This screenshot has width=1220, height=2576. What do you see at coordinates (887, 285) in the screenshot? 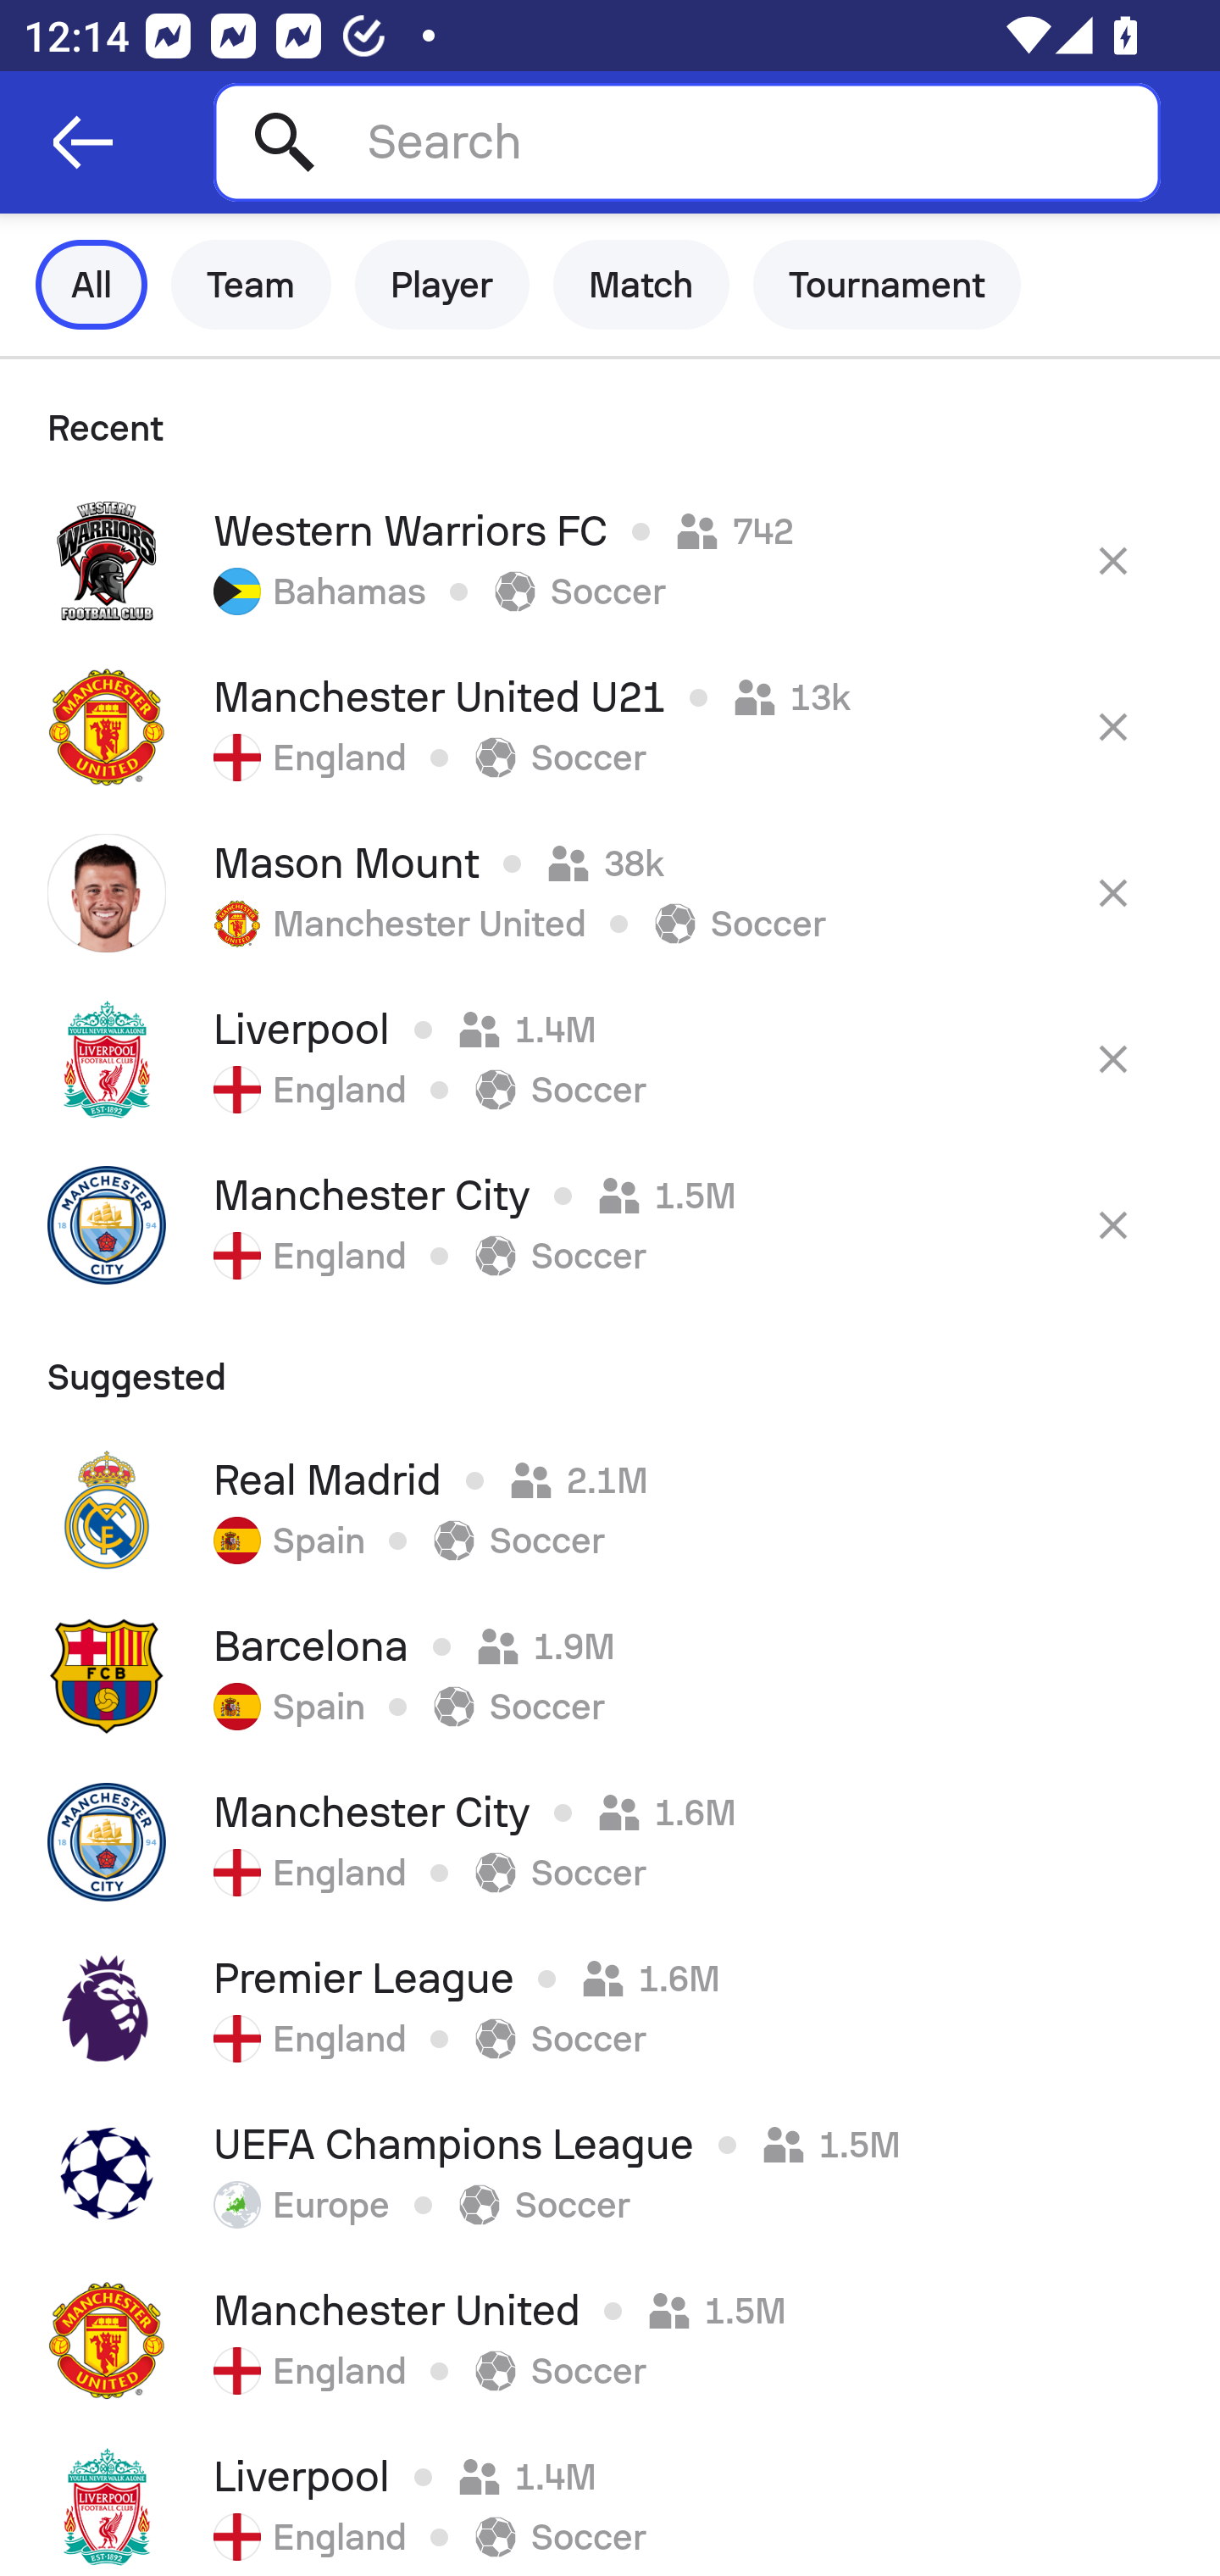
I see `Tournament` at bounding box center [887, 285].